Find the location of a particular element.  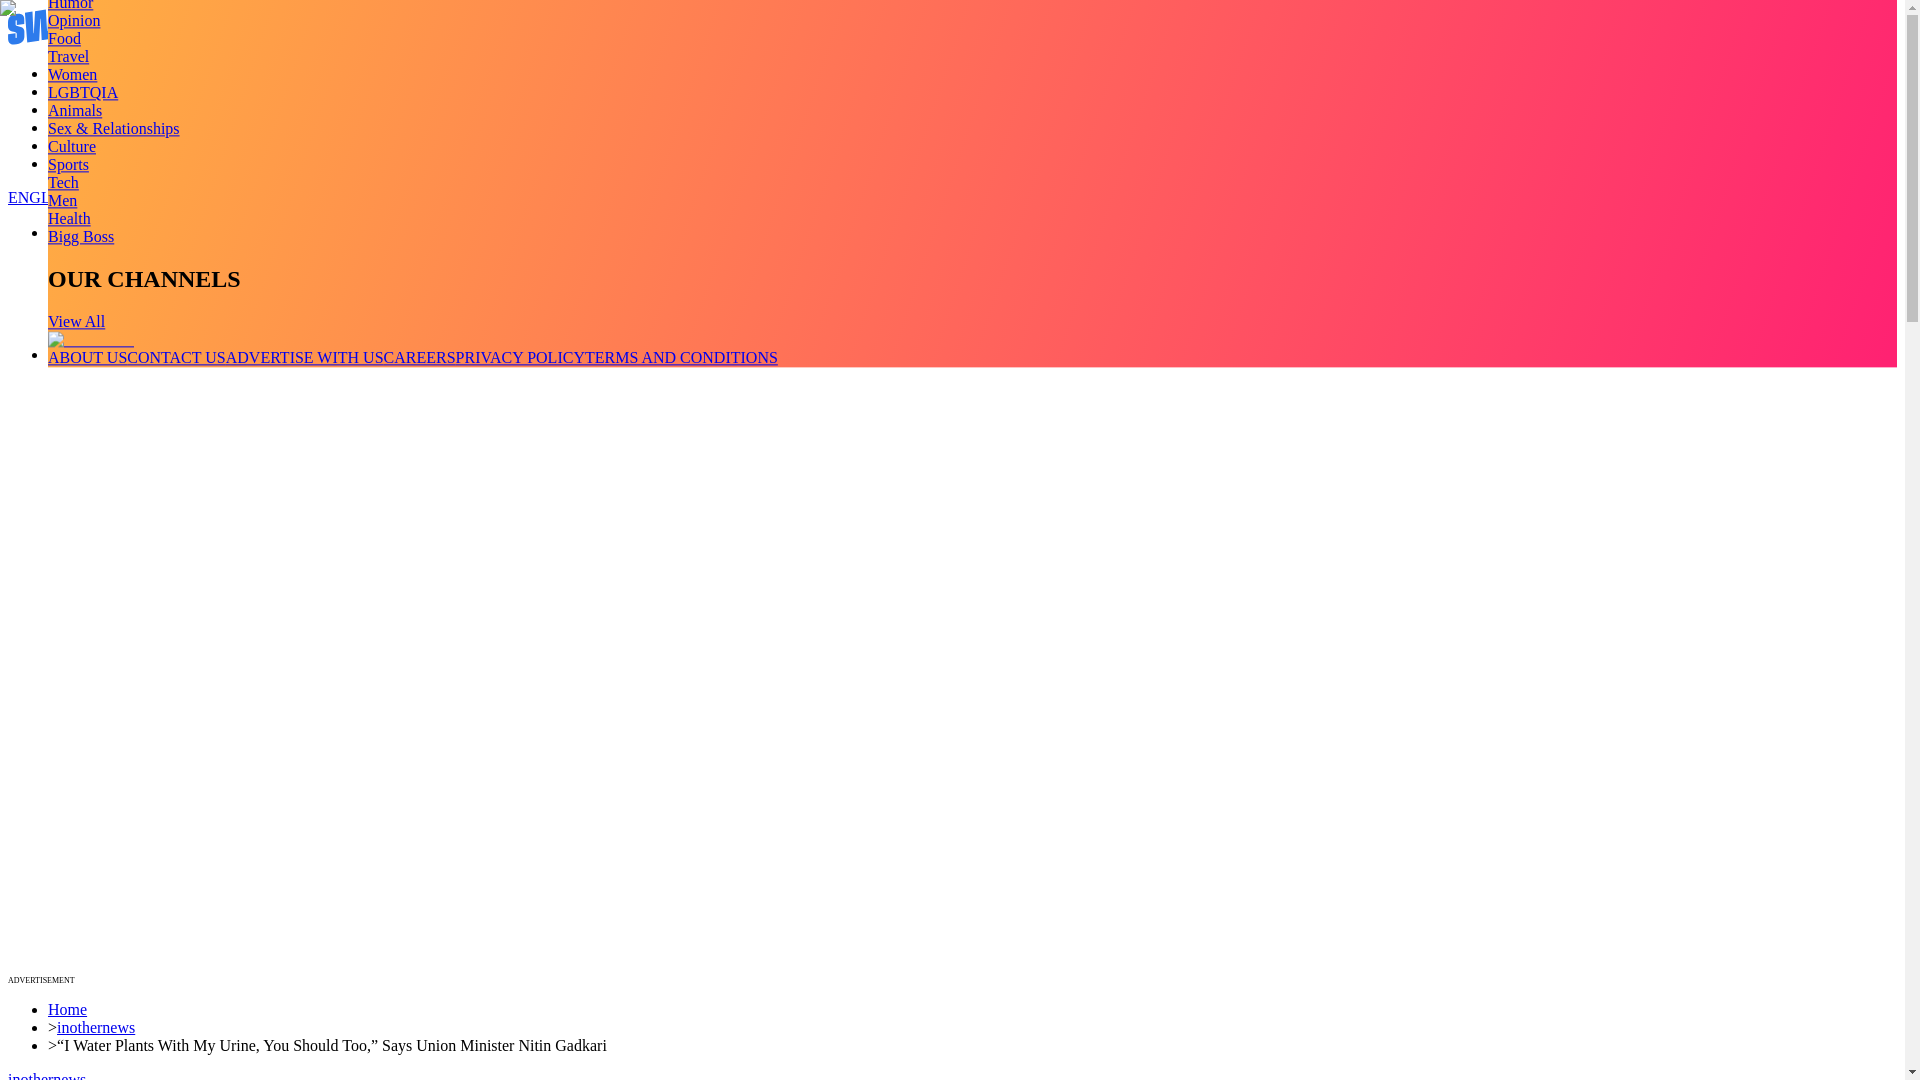

Opinion is located at coordinates (74, 20).